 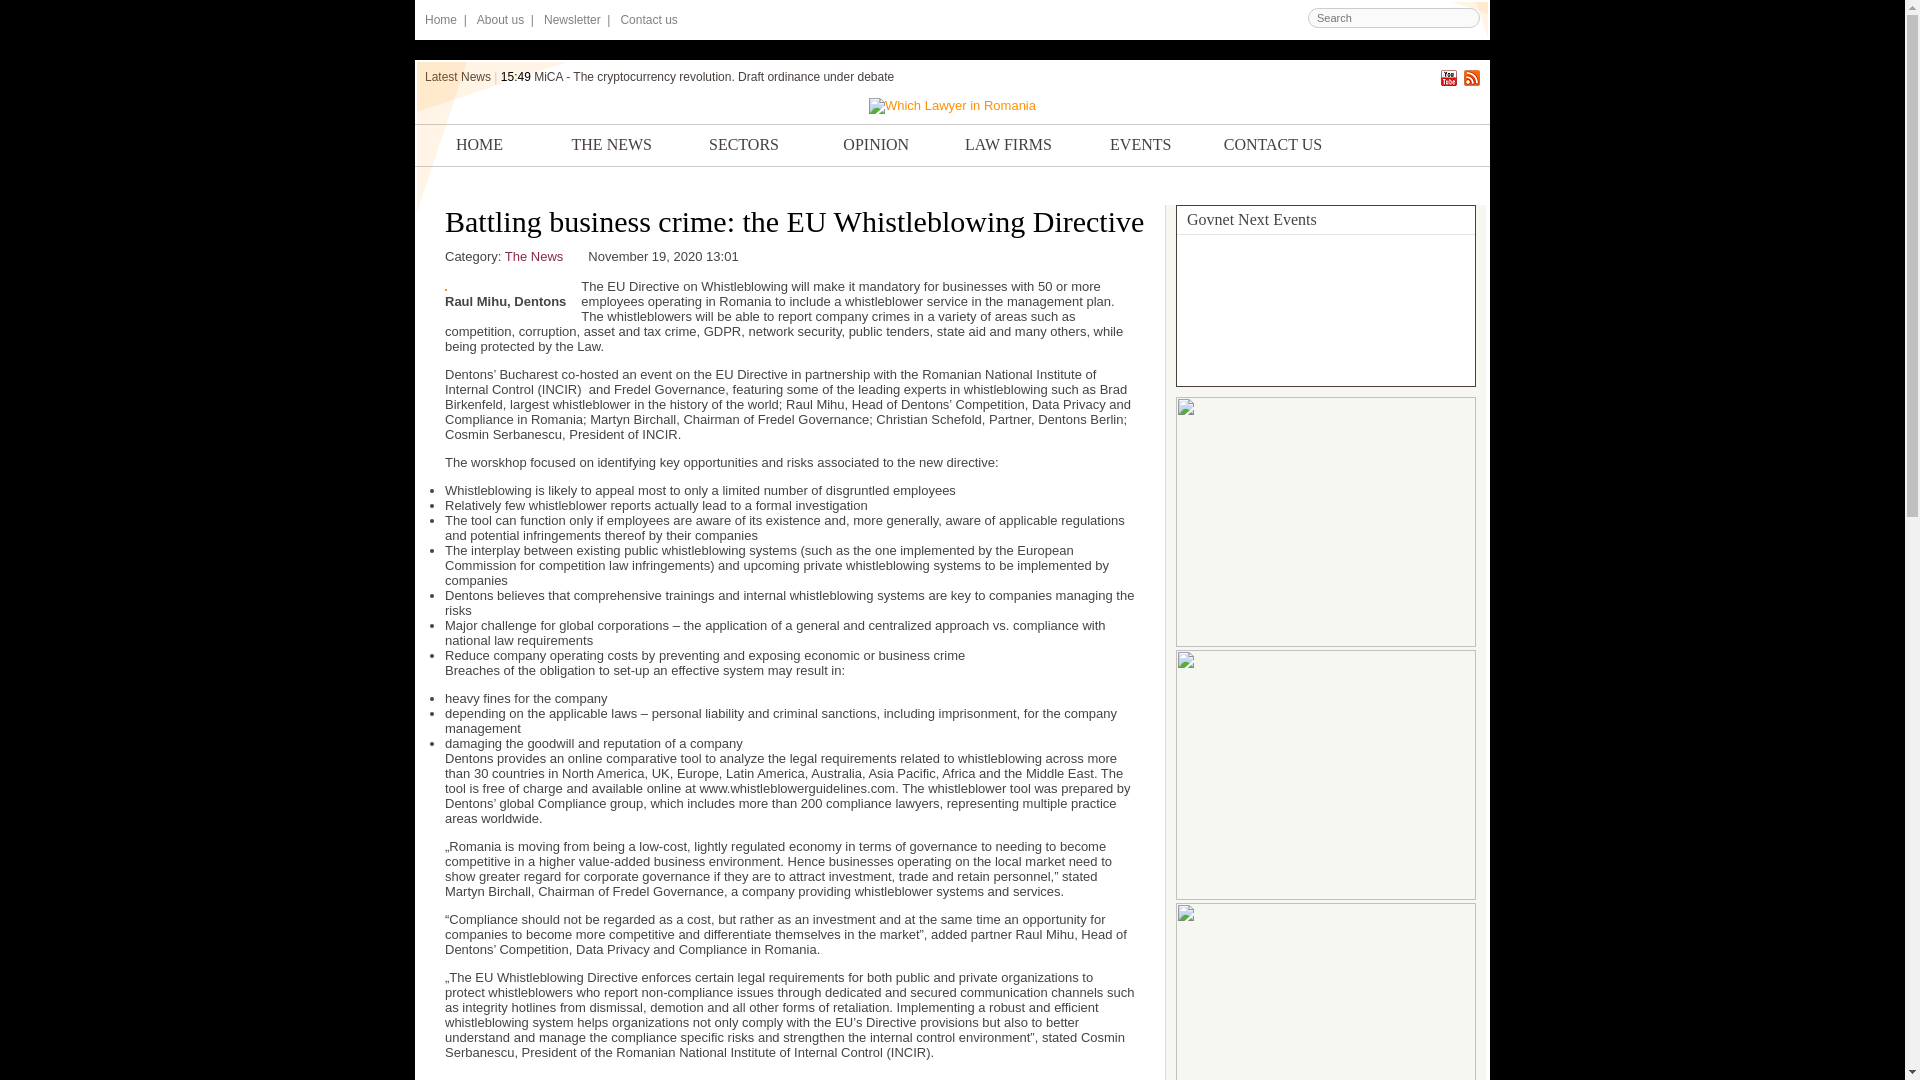 I want to click on EVENTS, so click(x=1140, y=145).